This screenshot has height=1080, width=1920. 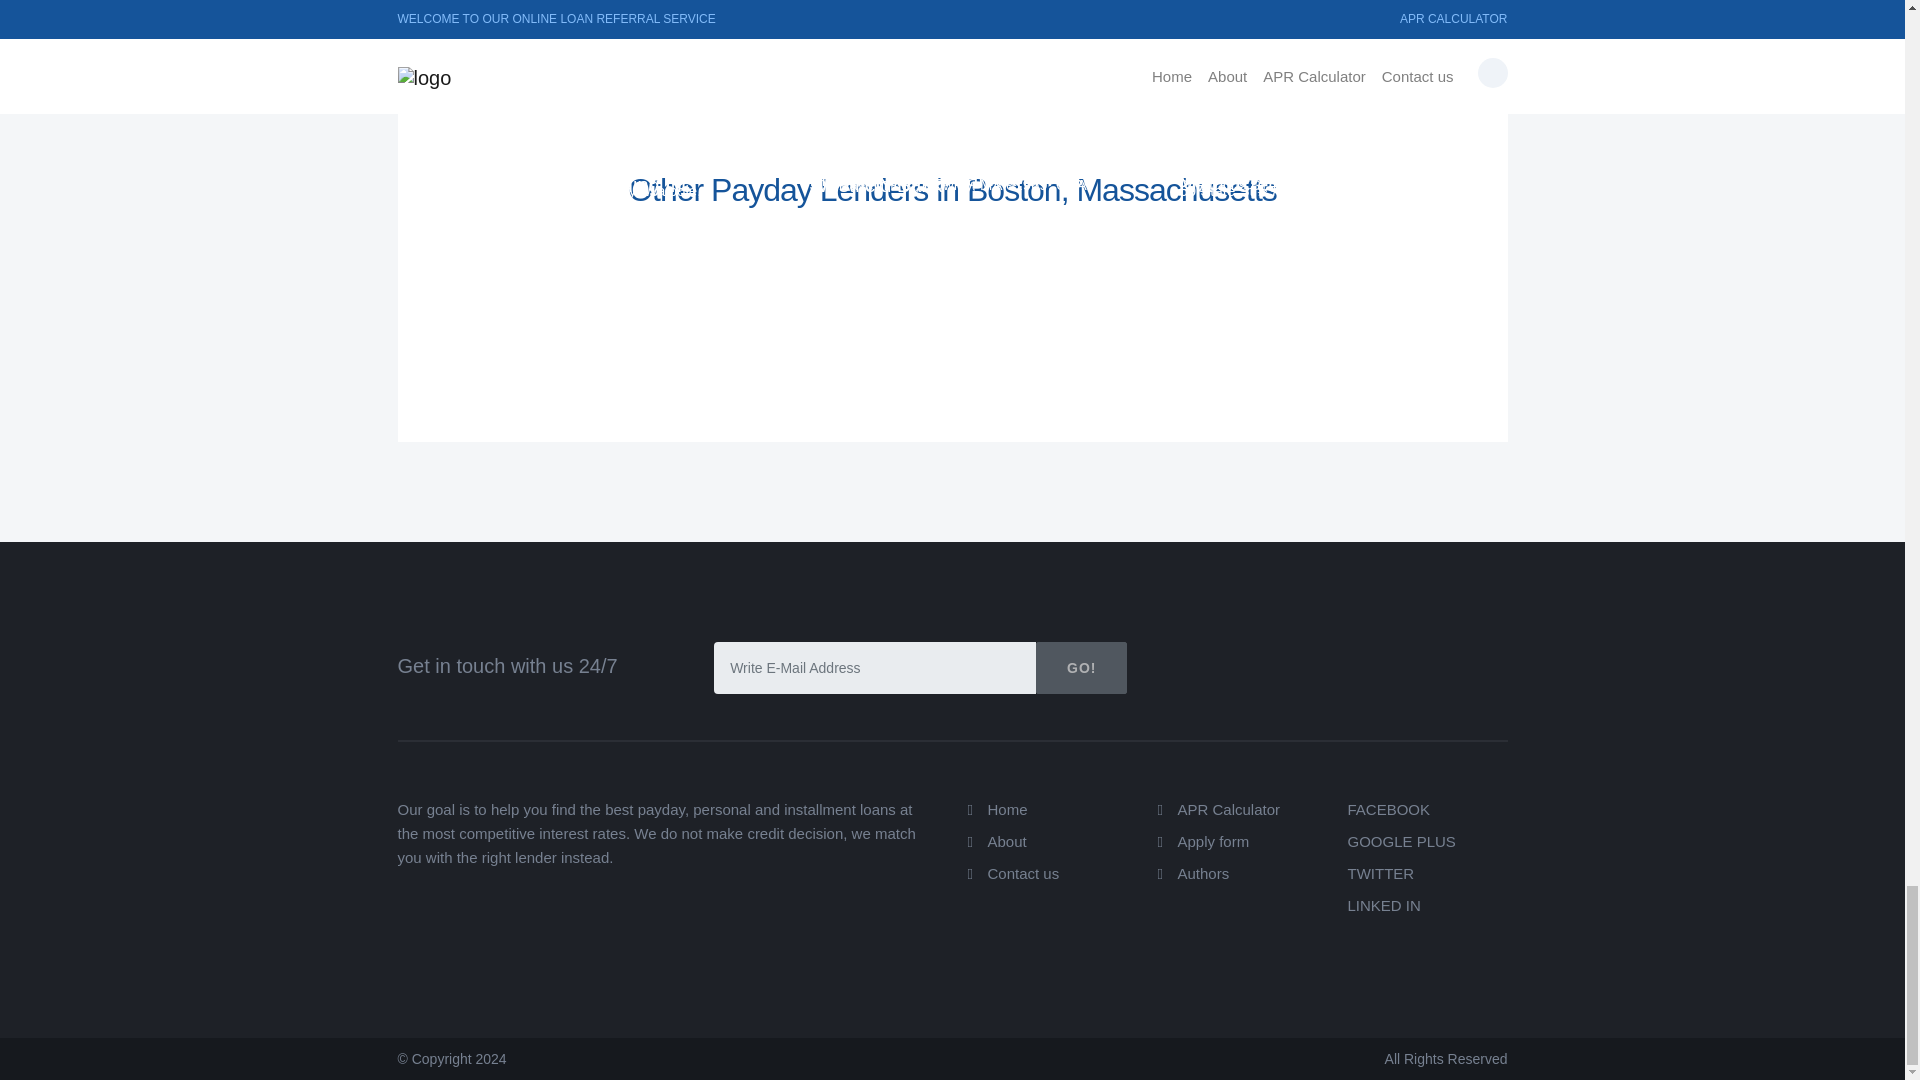 I want to click on Coastal Heritage Bank, so click(x=539, y=125).